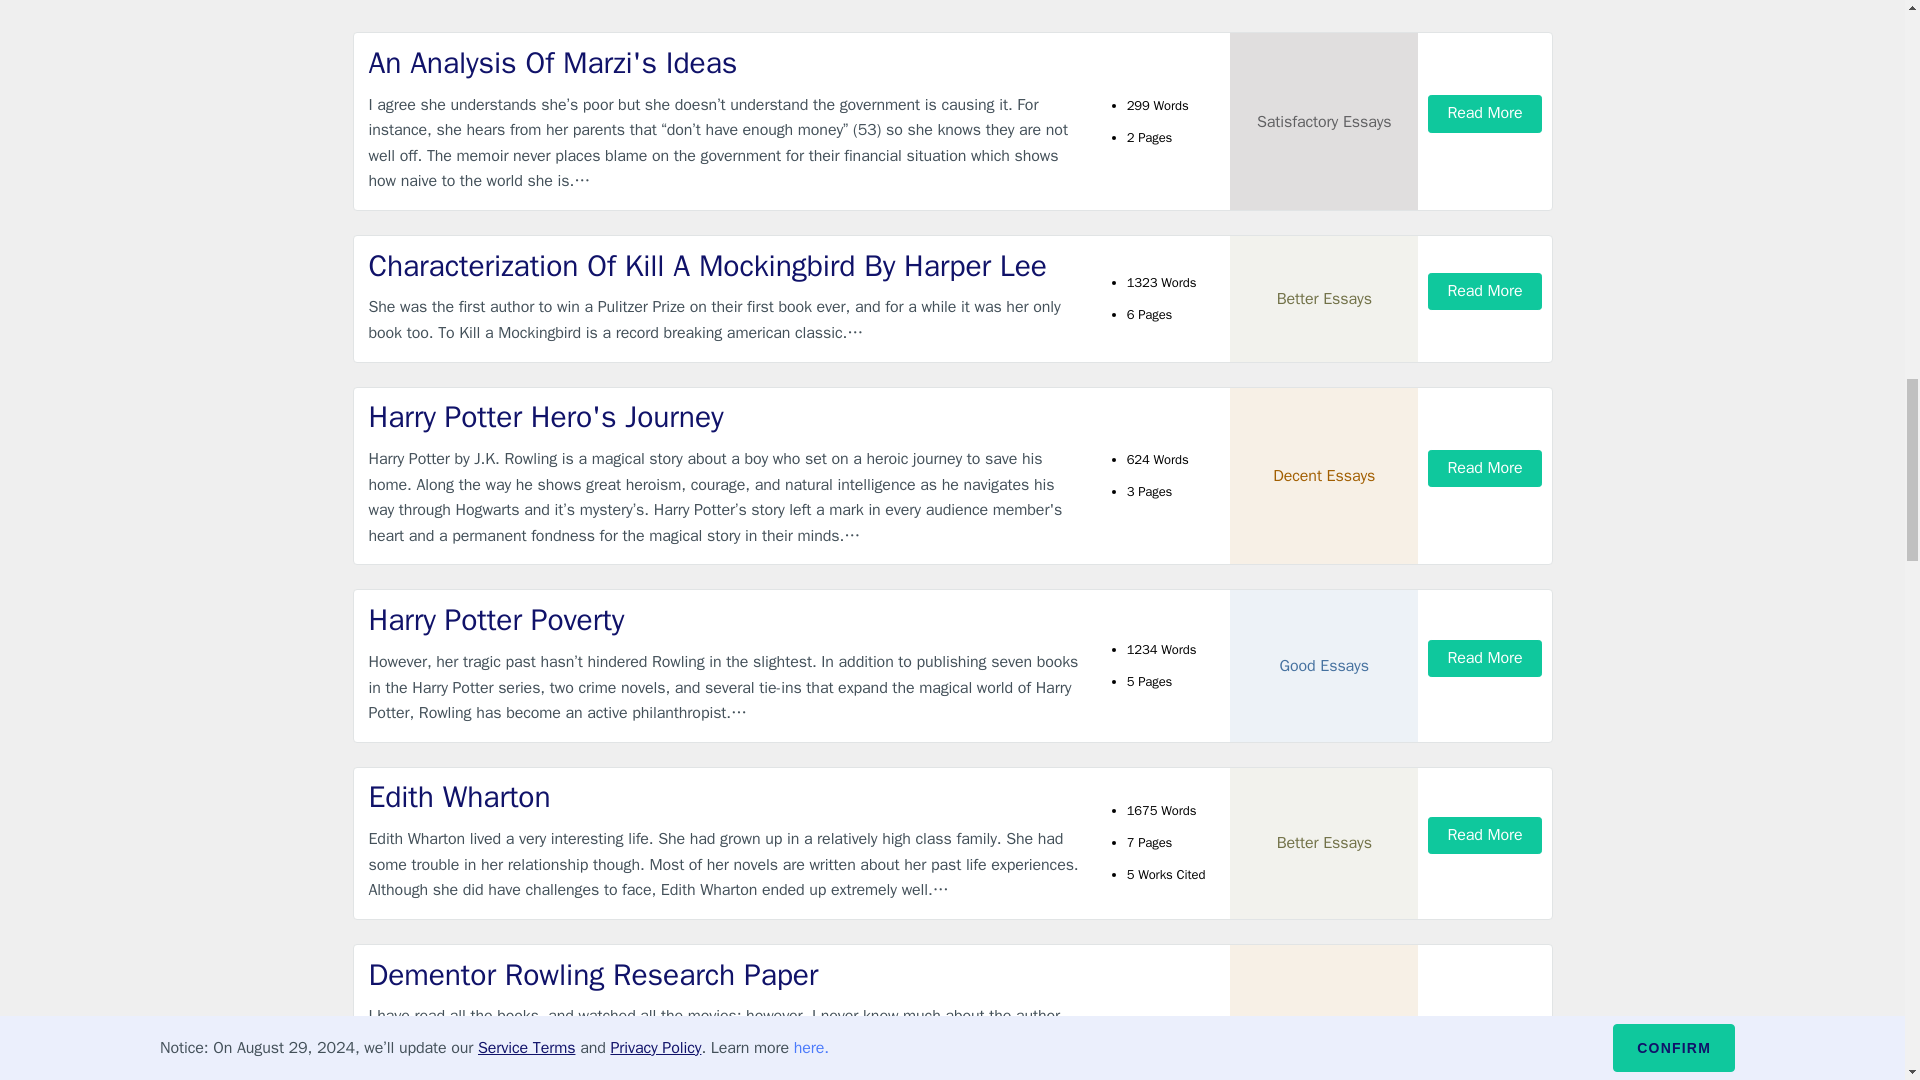 This screenshot has width=1920, height=1080. Describe the element at coordinates (724, 796) in the screenshot. I see `Edith Wharton` at that location.